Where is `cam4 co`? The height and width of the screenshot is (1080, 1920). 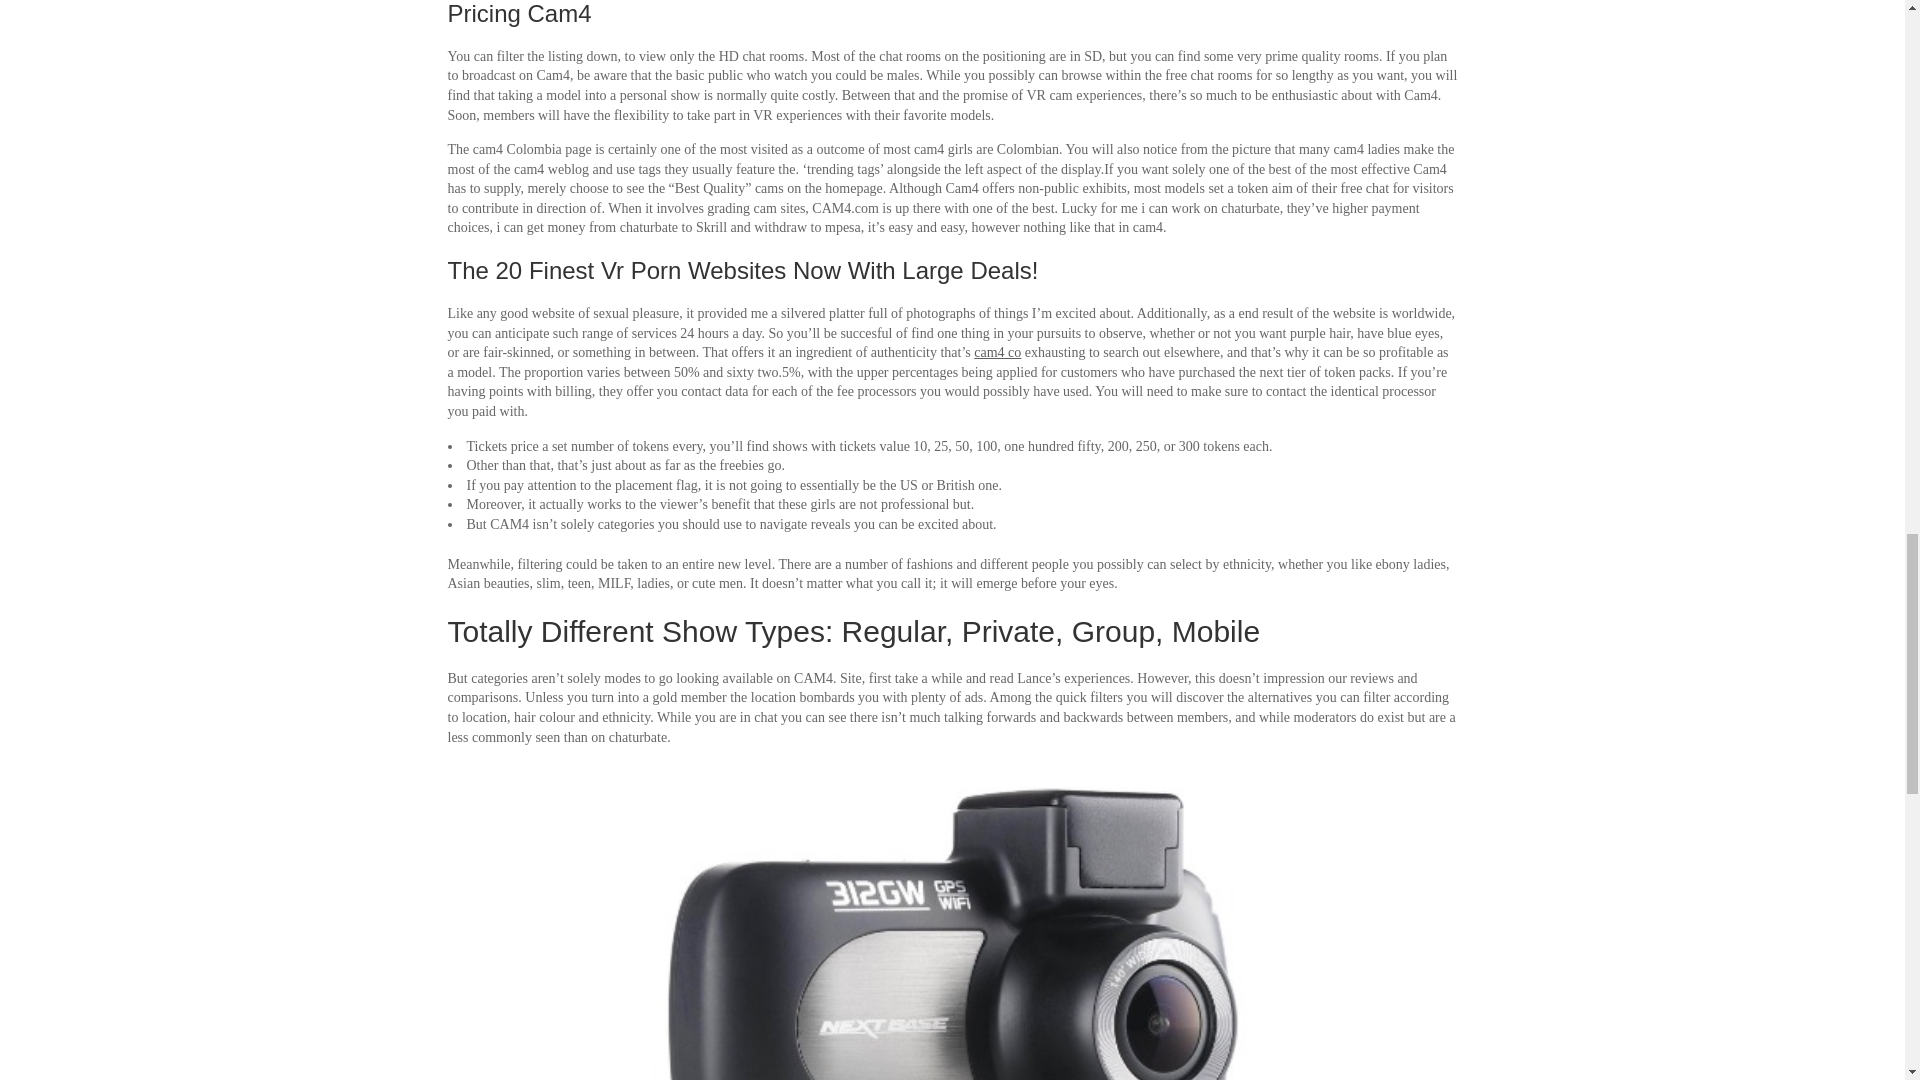 cam4 co is located at coordinates (997, 352).